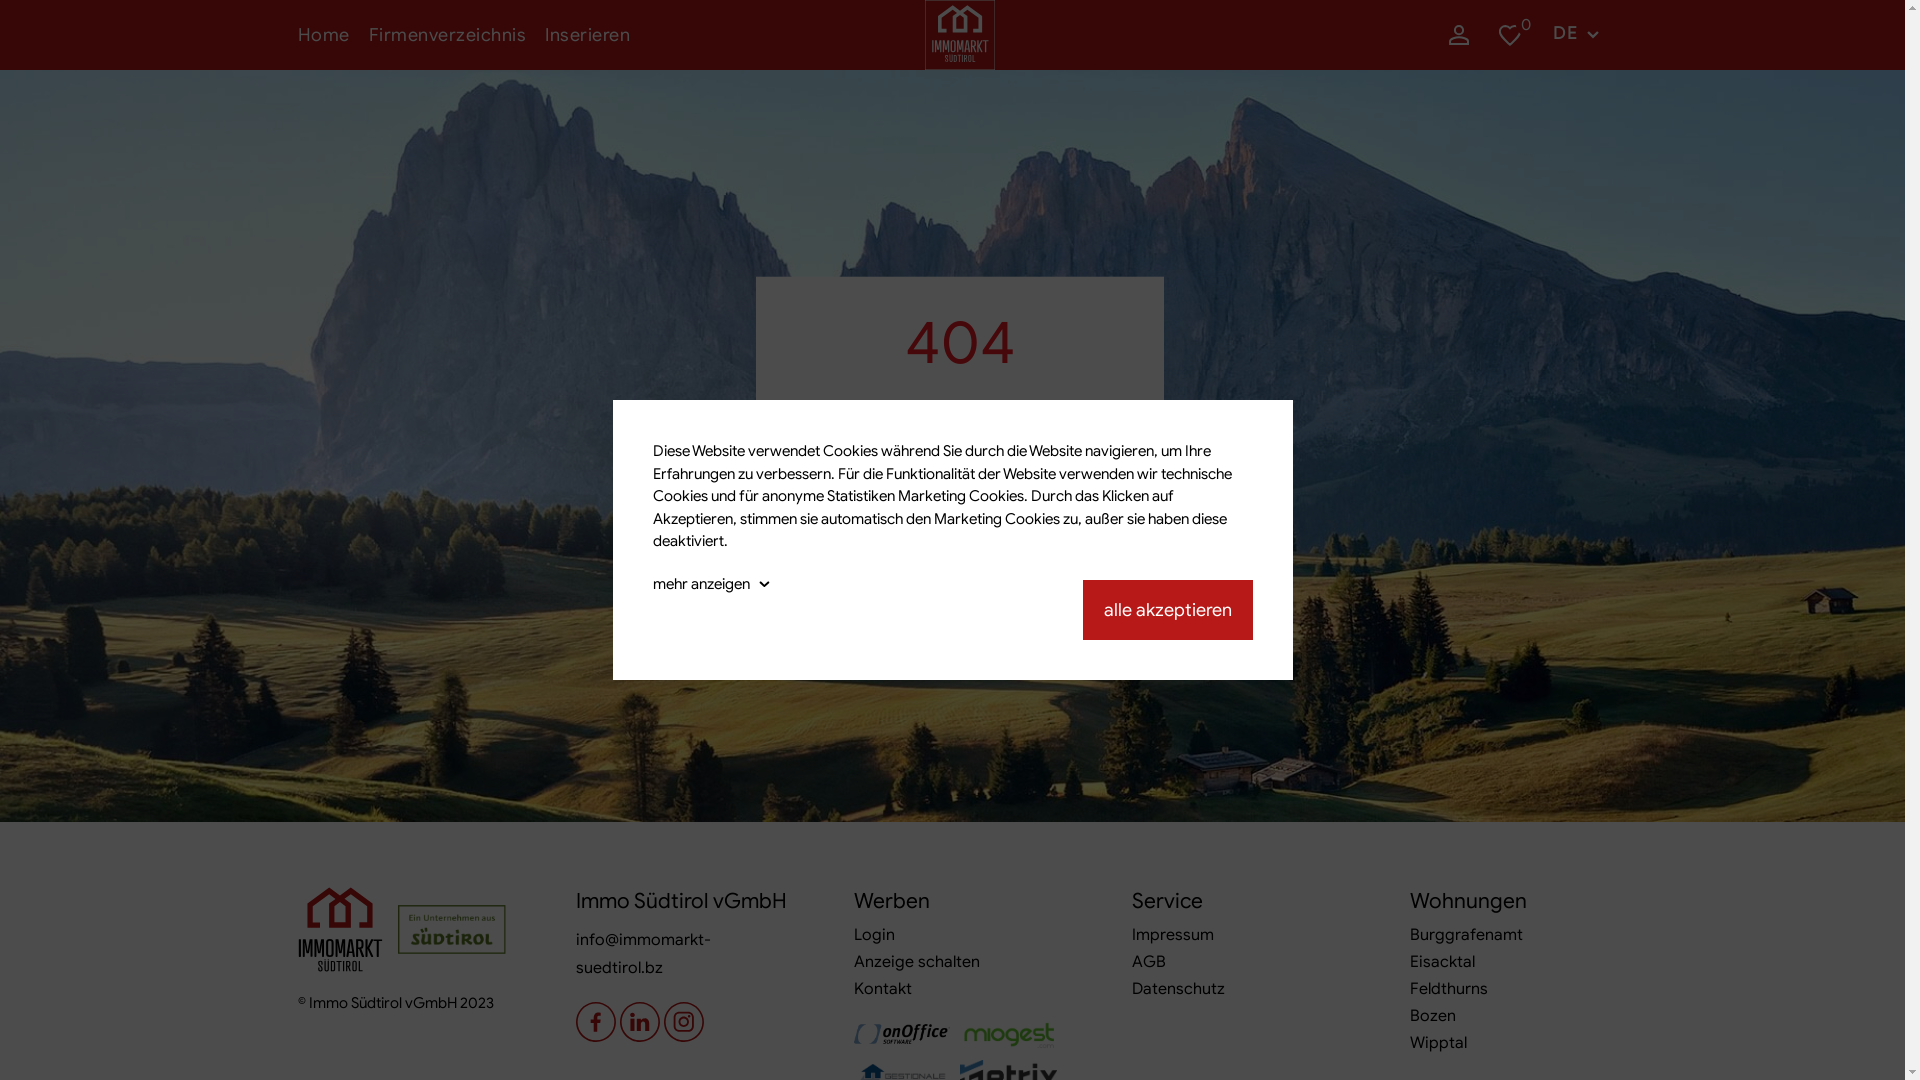  Describe the element at coordinates (324, 36) in the screenshot. I see `Home` at that location.